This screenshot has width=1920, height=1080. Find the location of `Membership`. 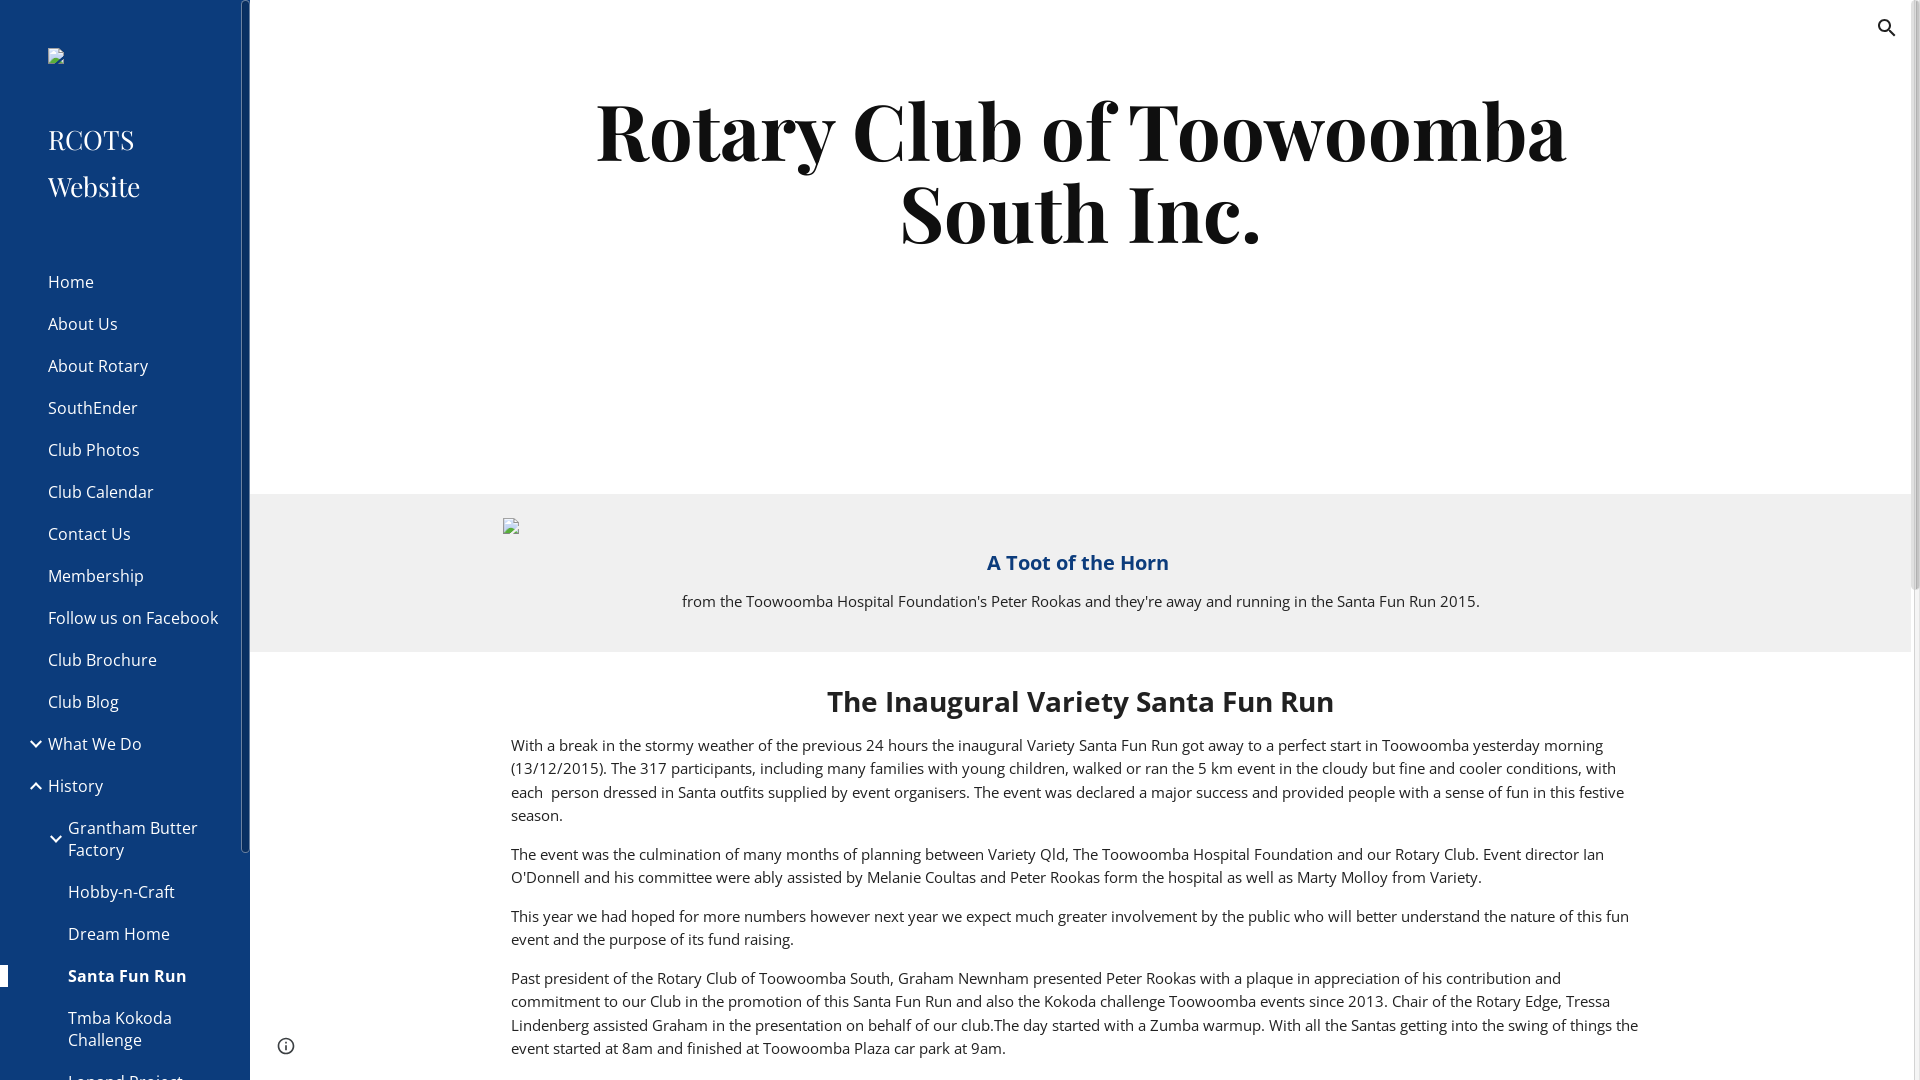

Membership is located at coordinates (136, 576).